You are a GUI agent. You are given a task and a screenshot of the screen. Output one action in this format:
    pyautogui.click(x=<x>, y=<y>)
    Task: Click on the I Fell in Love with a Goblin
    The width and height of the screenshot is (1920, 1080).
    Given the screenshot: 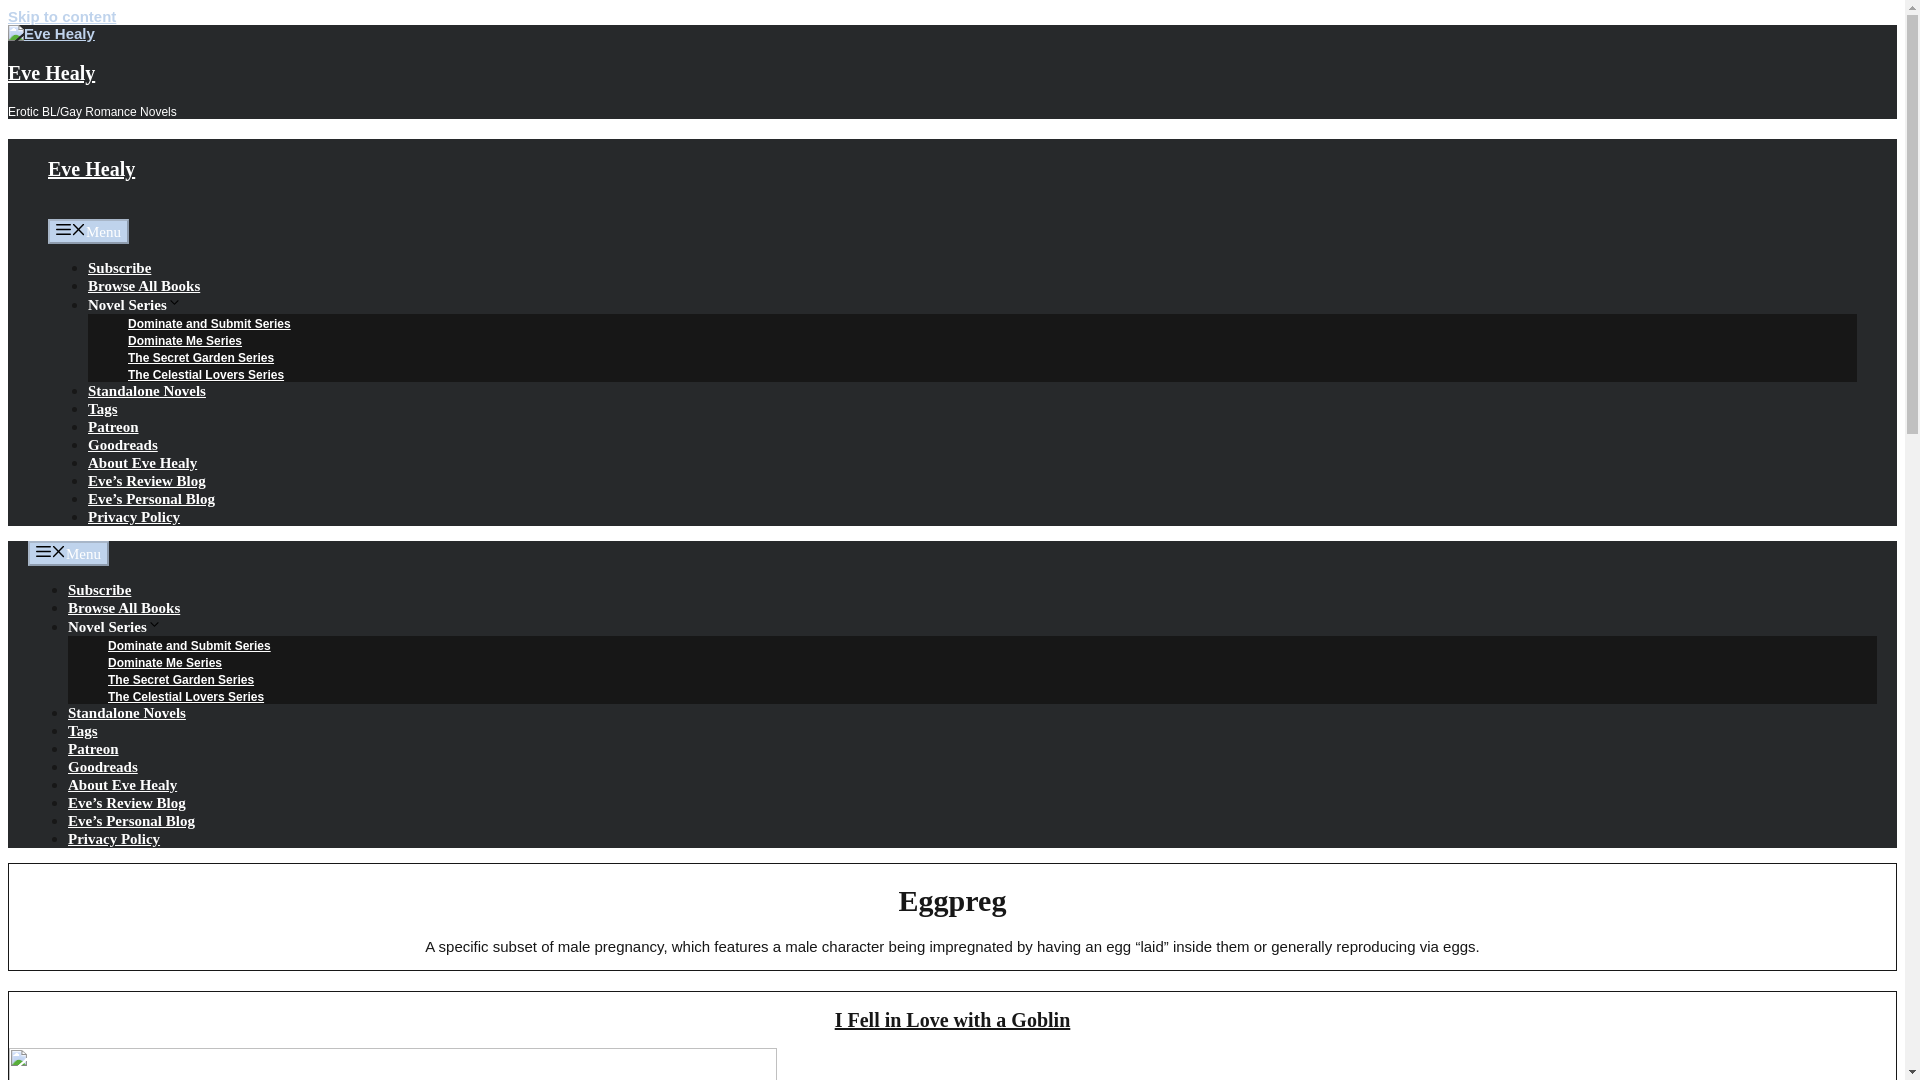 What is the action you would take?
    pyautogui.click(x=953, y=1020)
    